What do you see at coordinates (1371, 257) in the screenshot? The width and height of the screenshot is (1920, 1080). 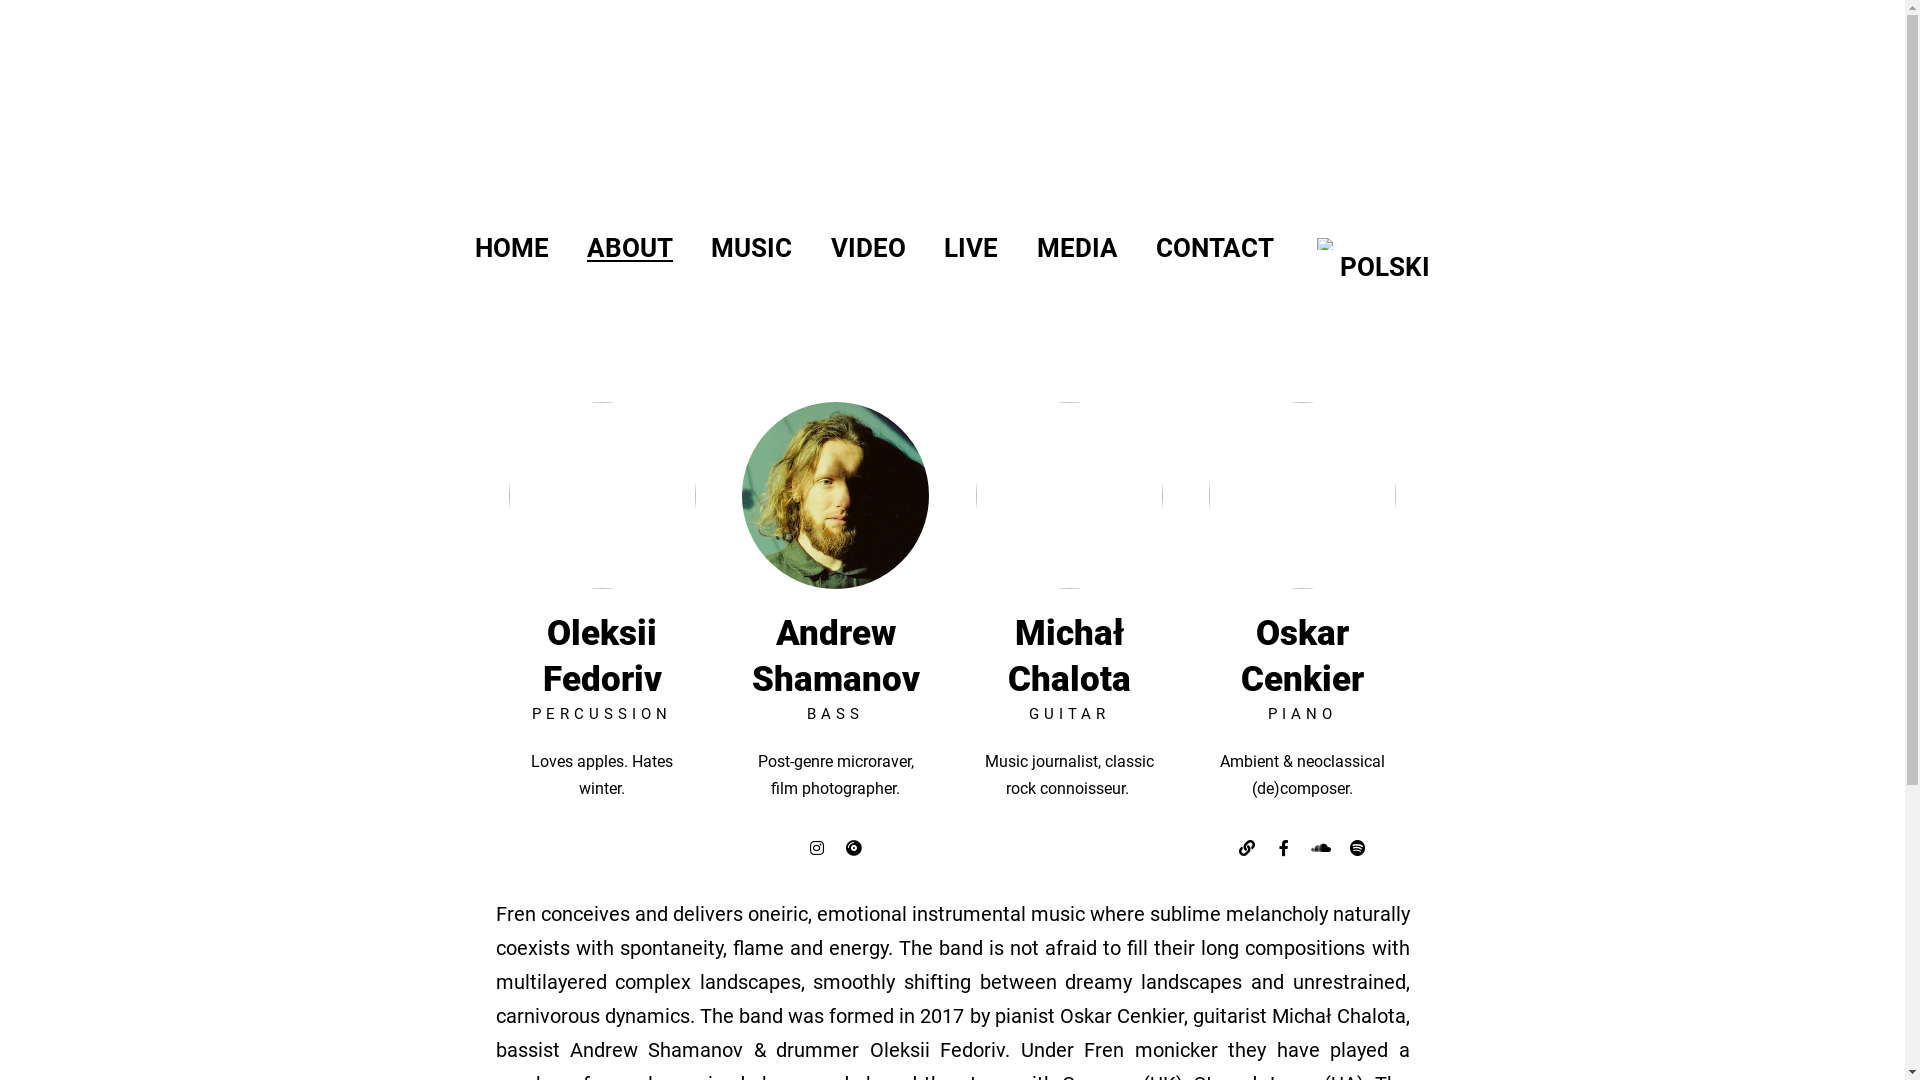 I see `POLSKI` at bounding box center [1371, 257].